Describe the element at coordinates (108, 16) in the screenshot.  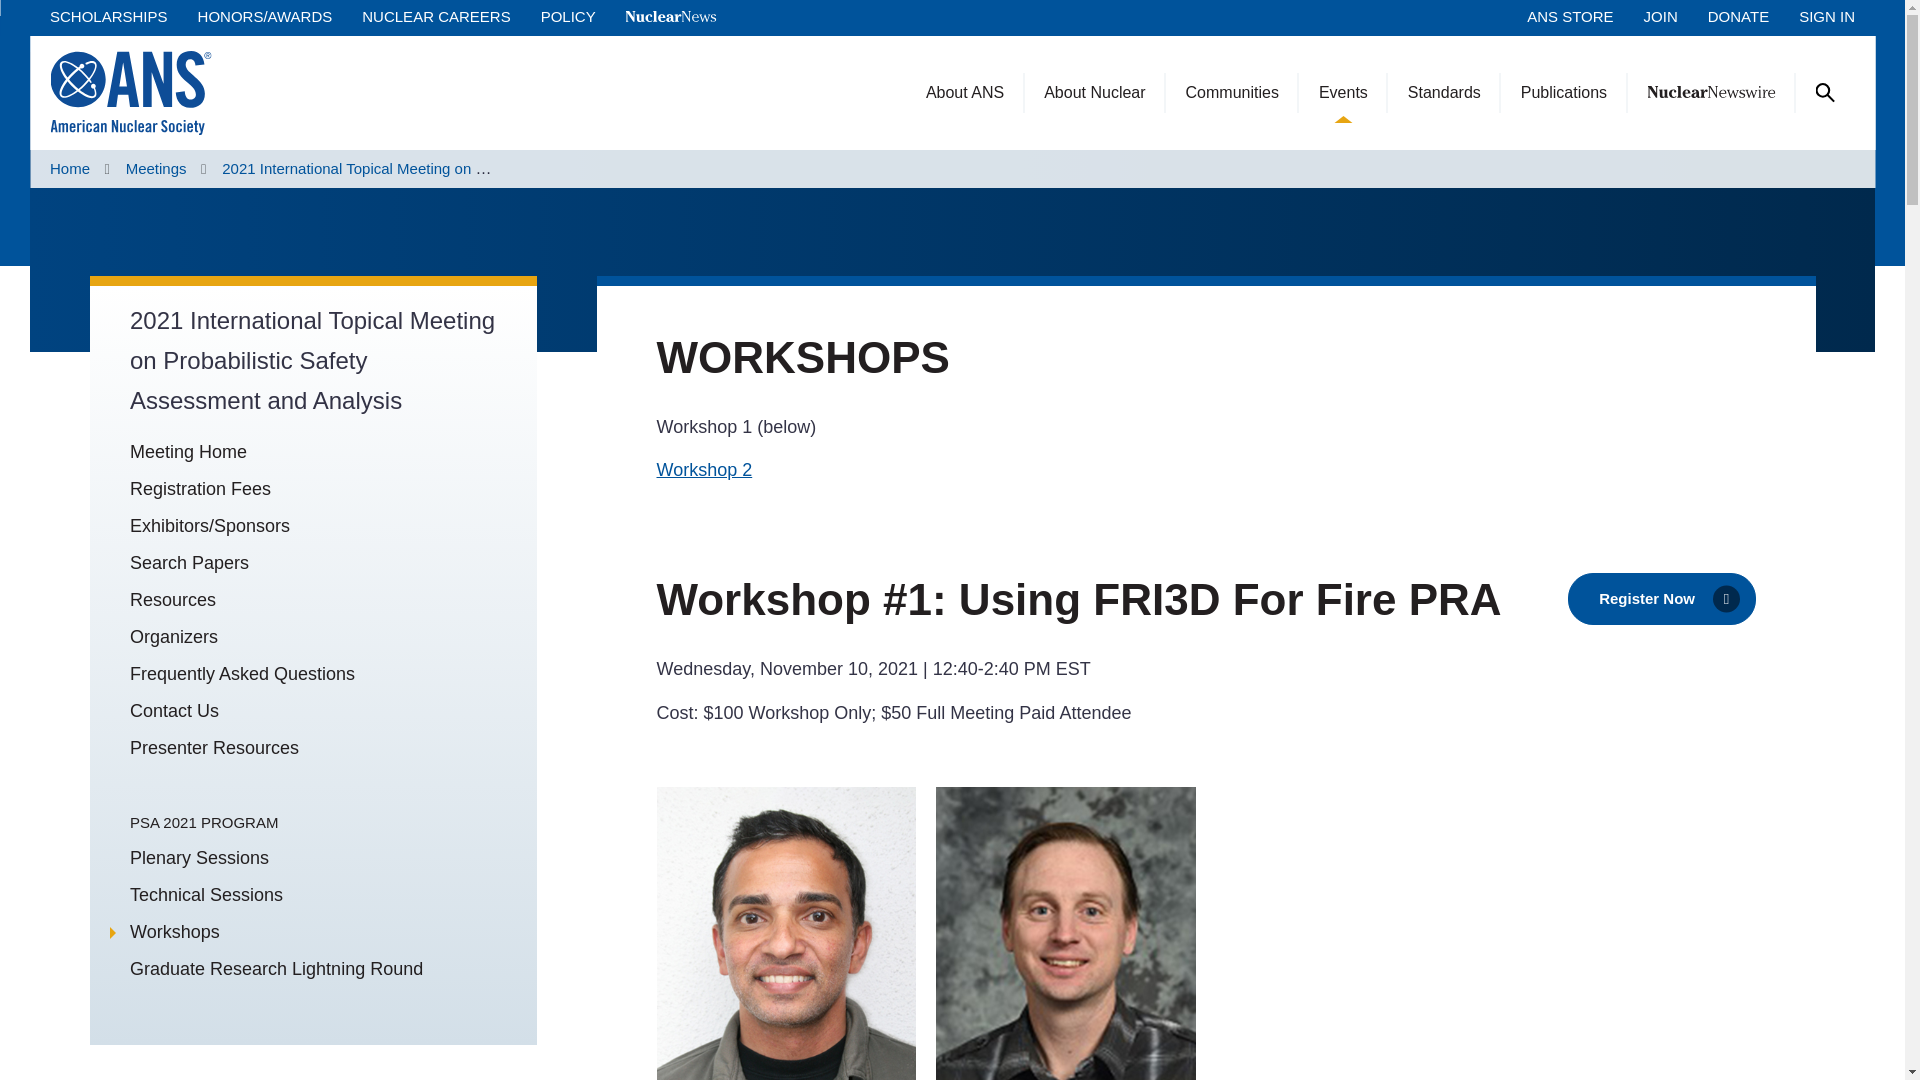
I see `SCHOLARSHIPS` at that location.